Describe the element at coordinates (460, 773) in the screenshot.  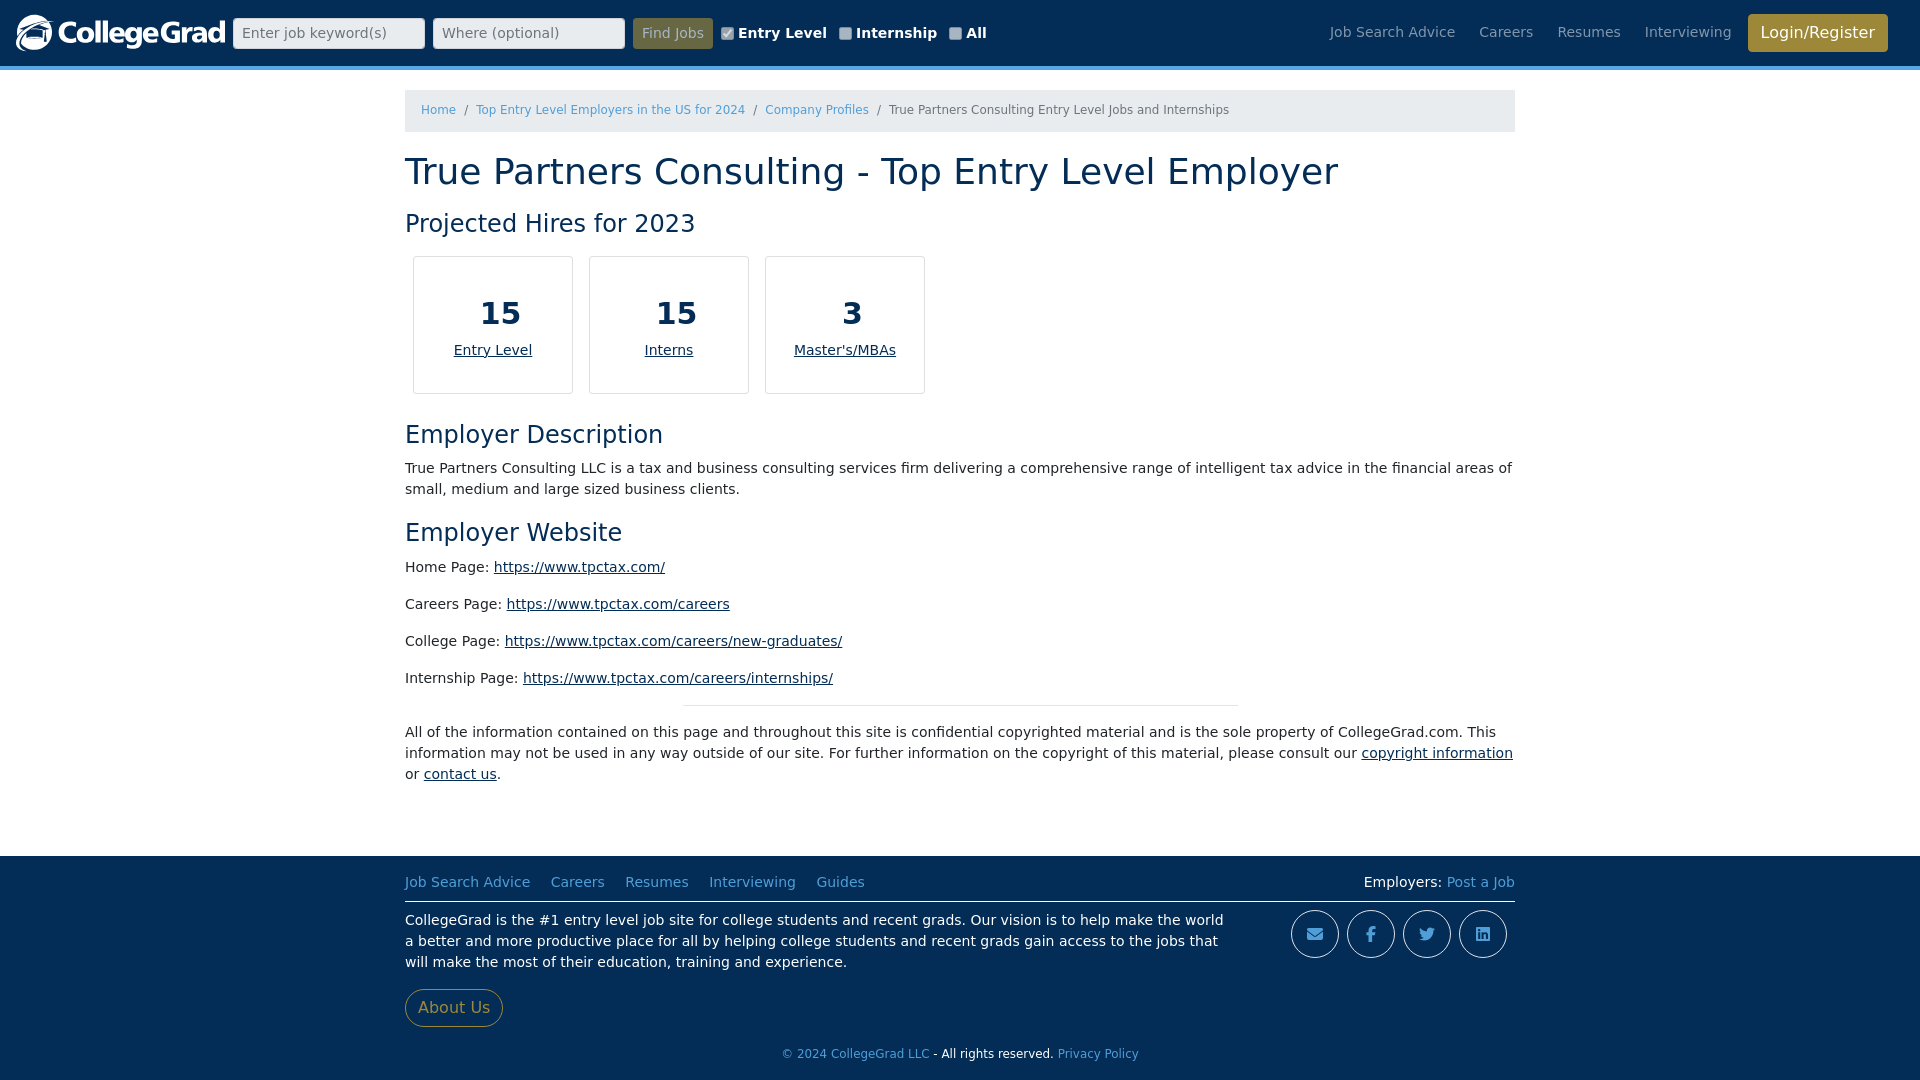
I see `contact us` at that location.